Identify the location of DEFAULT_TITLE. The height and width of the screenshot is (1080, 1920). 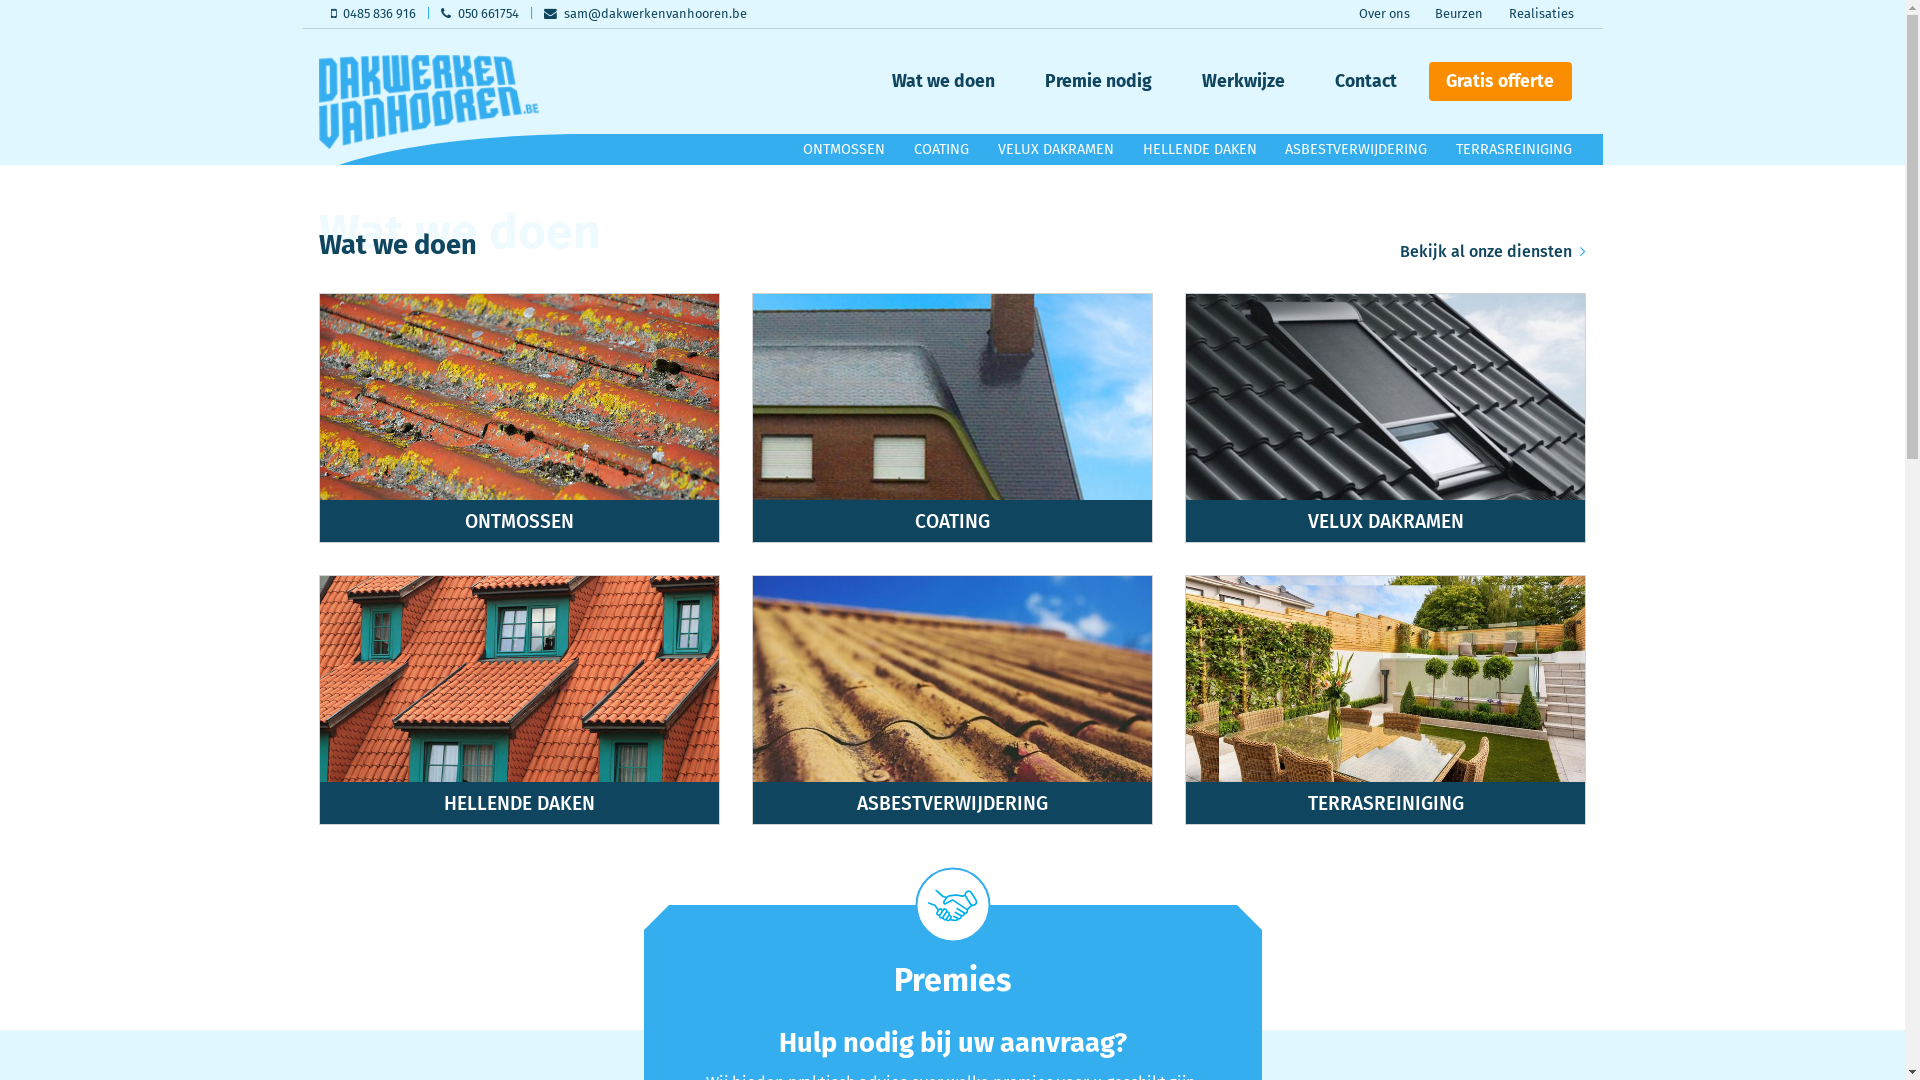
(428, 102).